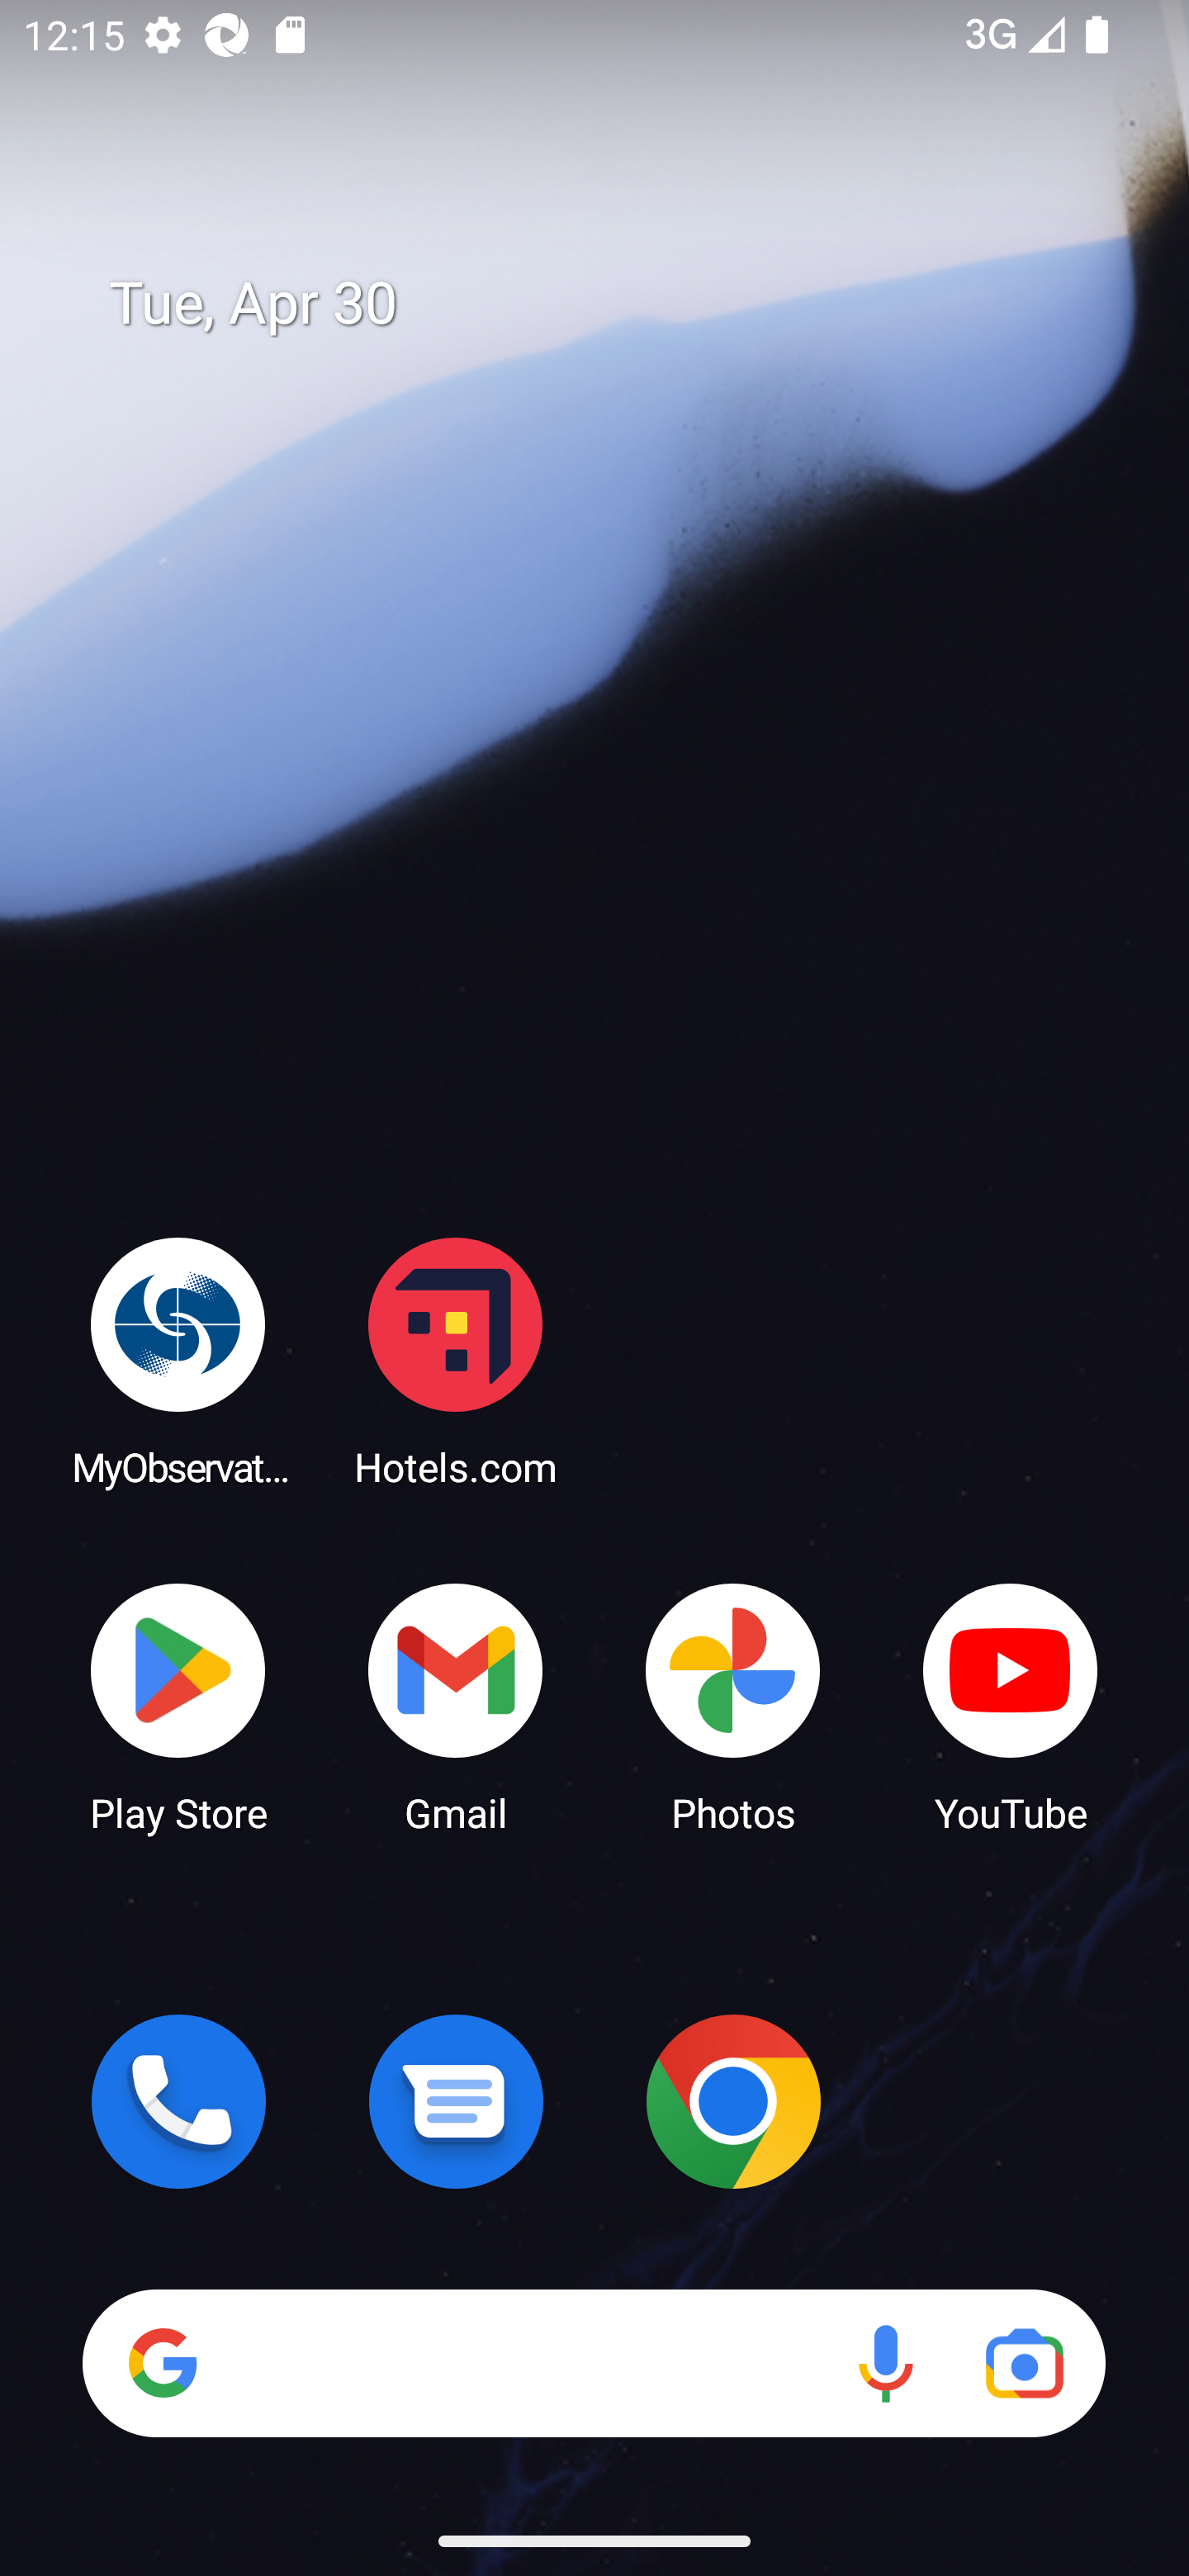 The width and height of the screenshot is (1189, 2576). I want to click on YouTube, so click(1011, 1706).